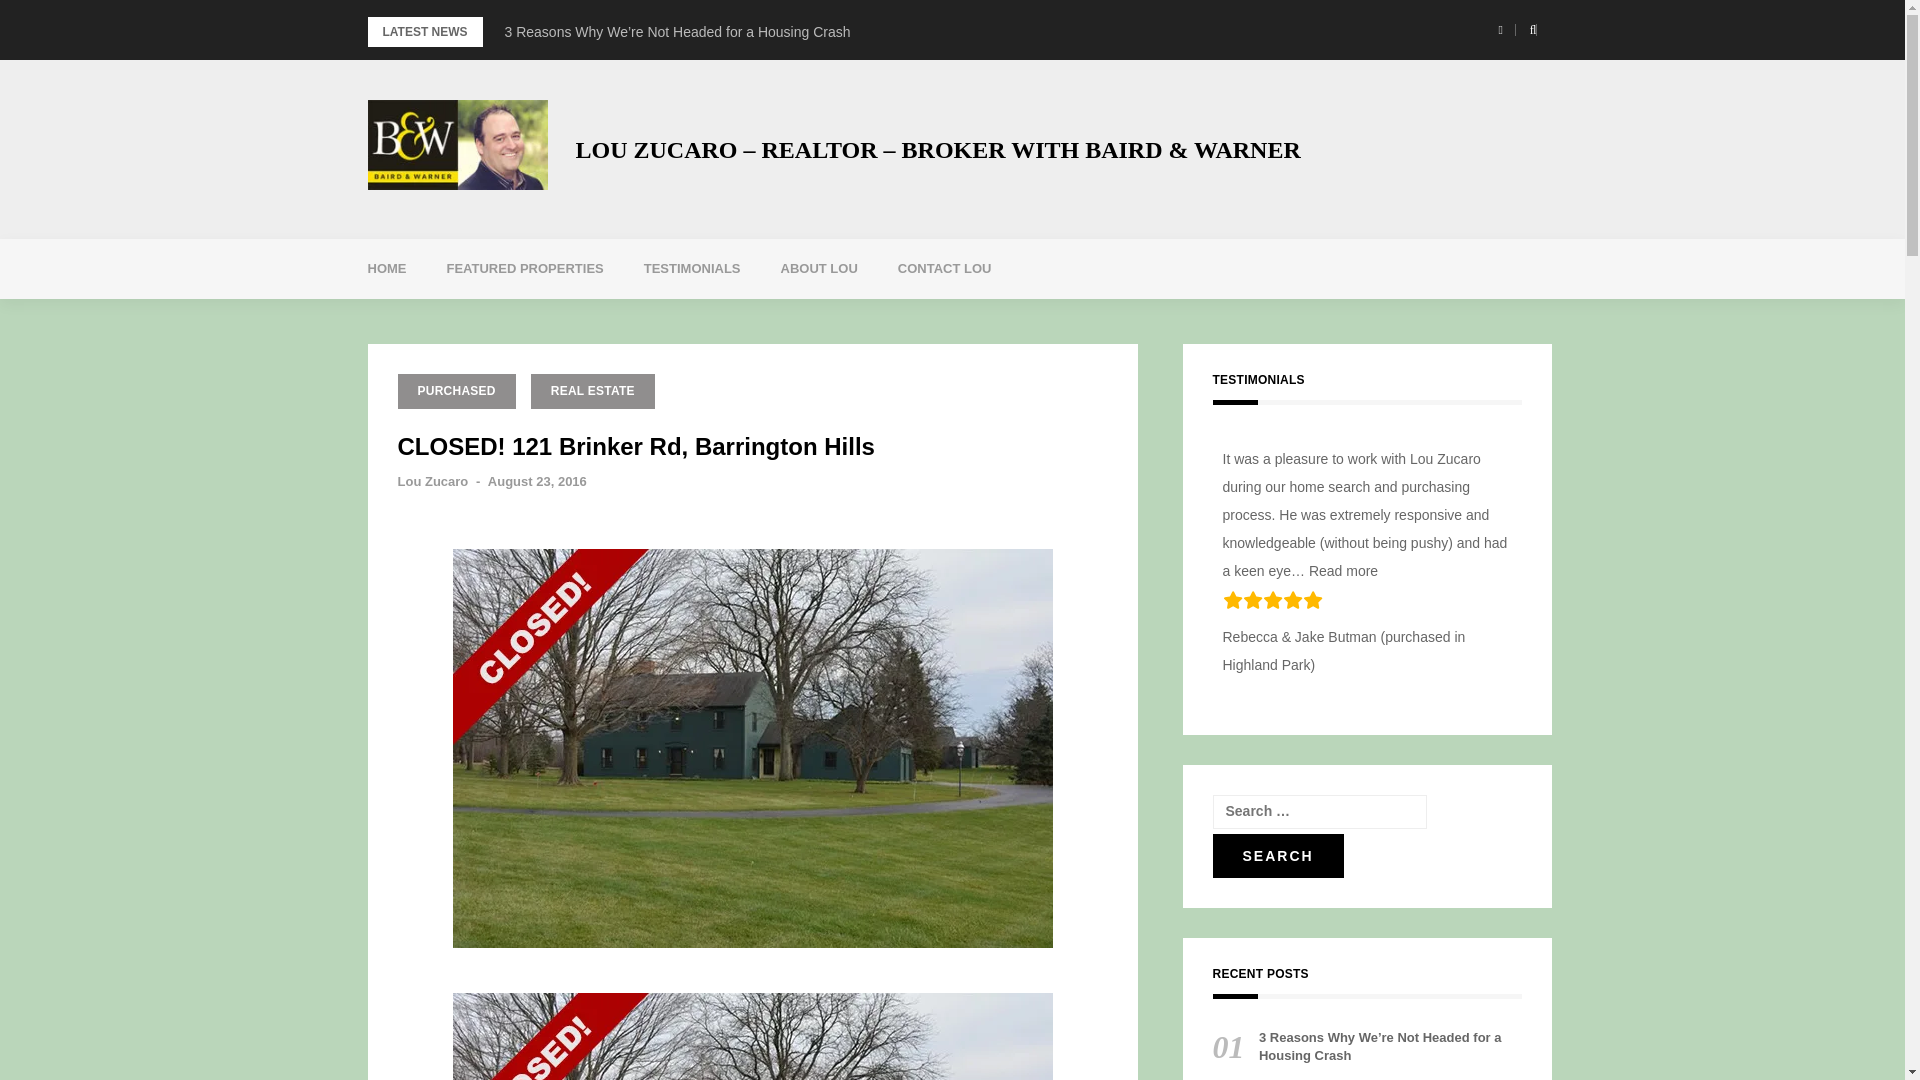  What do you see at coordinates (692, 268) in the screenshot?
I see `Testimonials` at bounding box center [692, 268].